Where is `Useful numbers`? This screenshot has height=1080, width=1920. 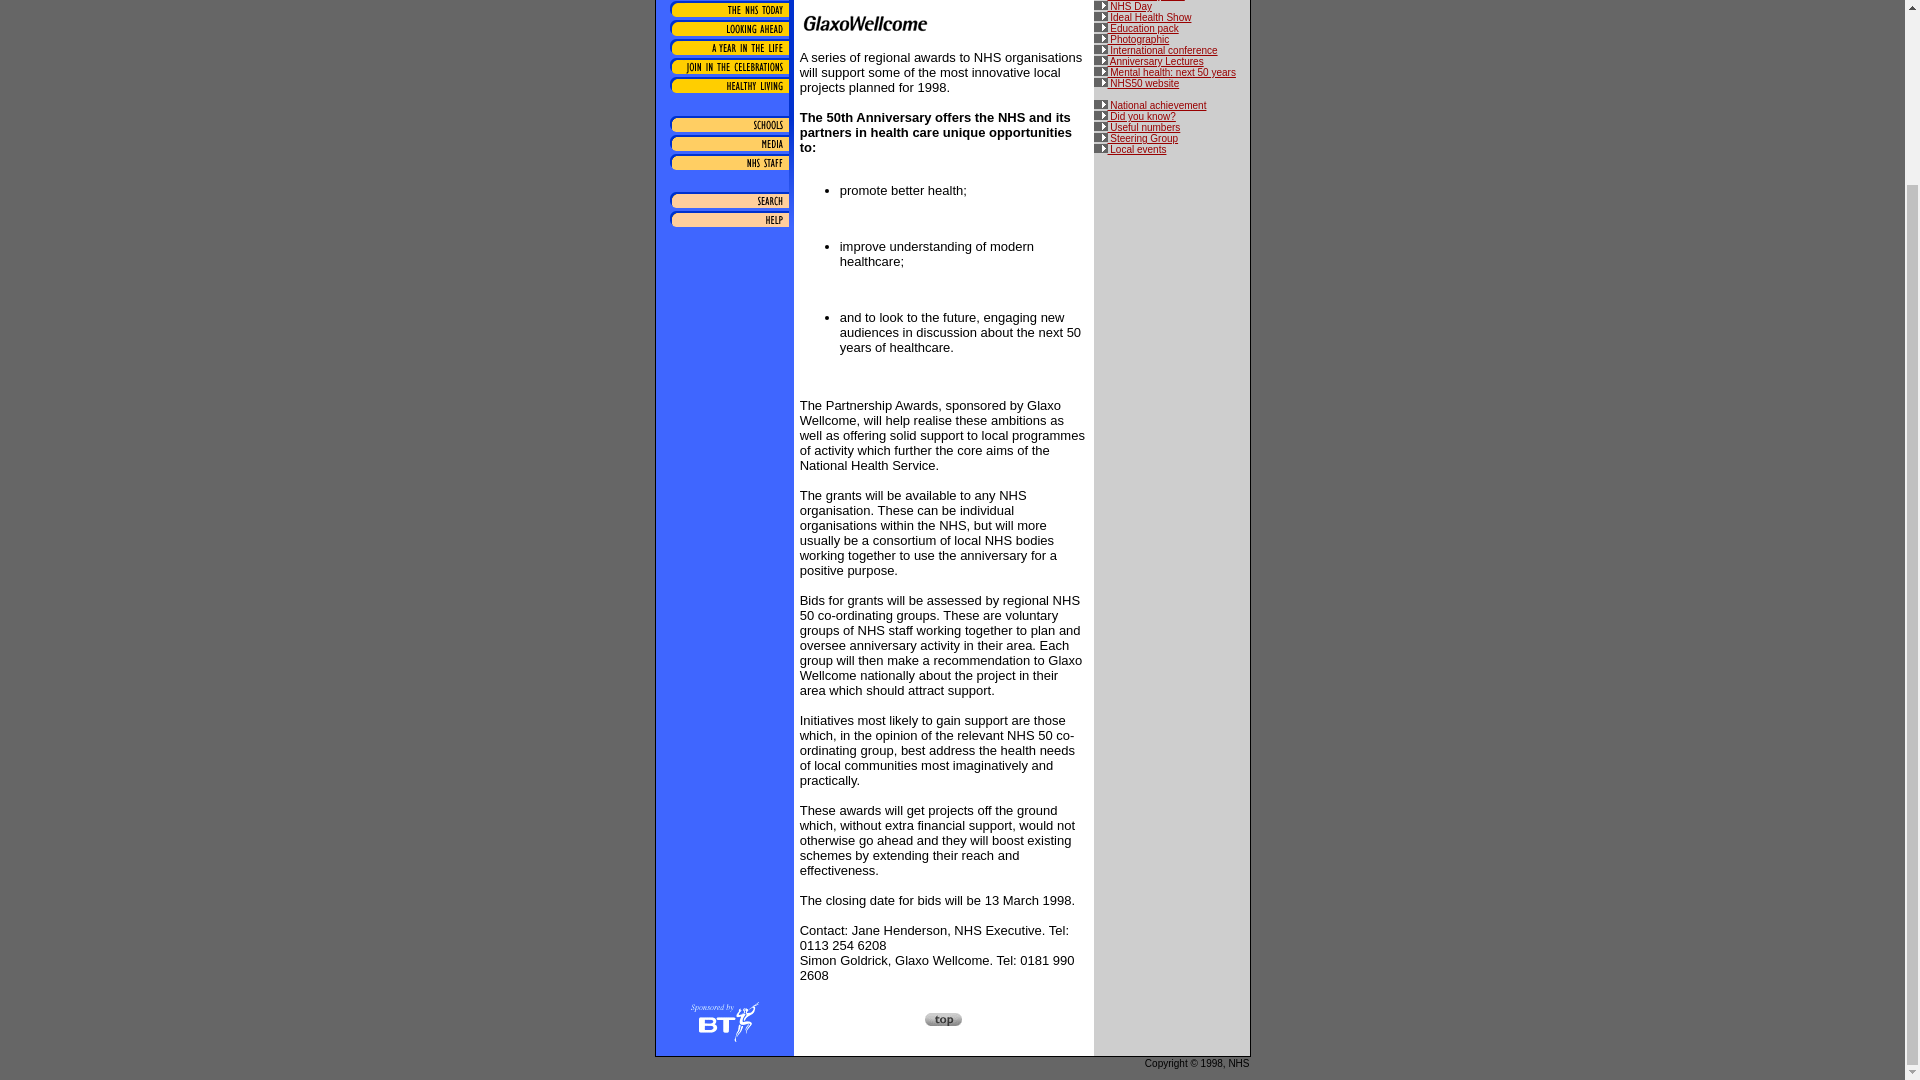 Useful numbers is located at coordinates (1137, 127).